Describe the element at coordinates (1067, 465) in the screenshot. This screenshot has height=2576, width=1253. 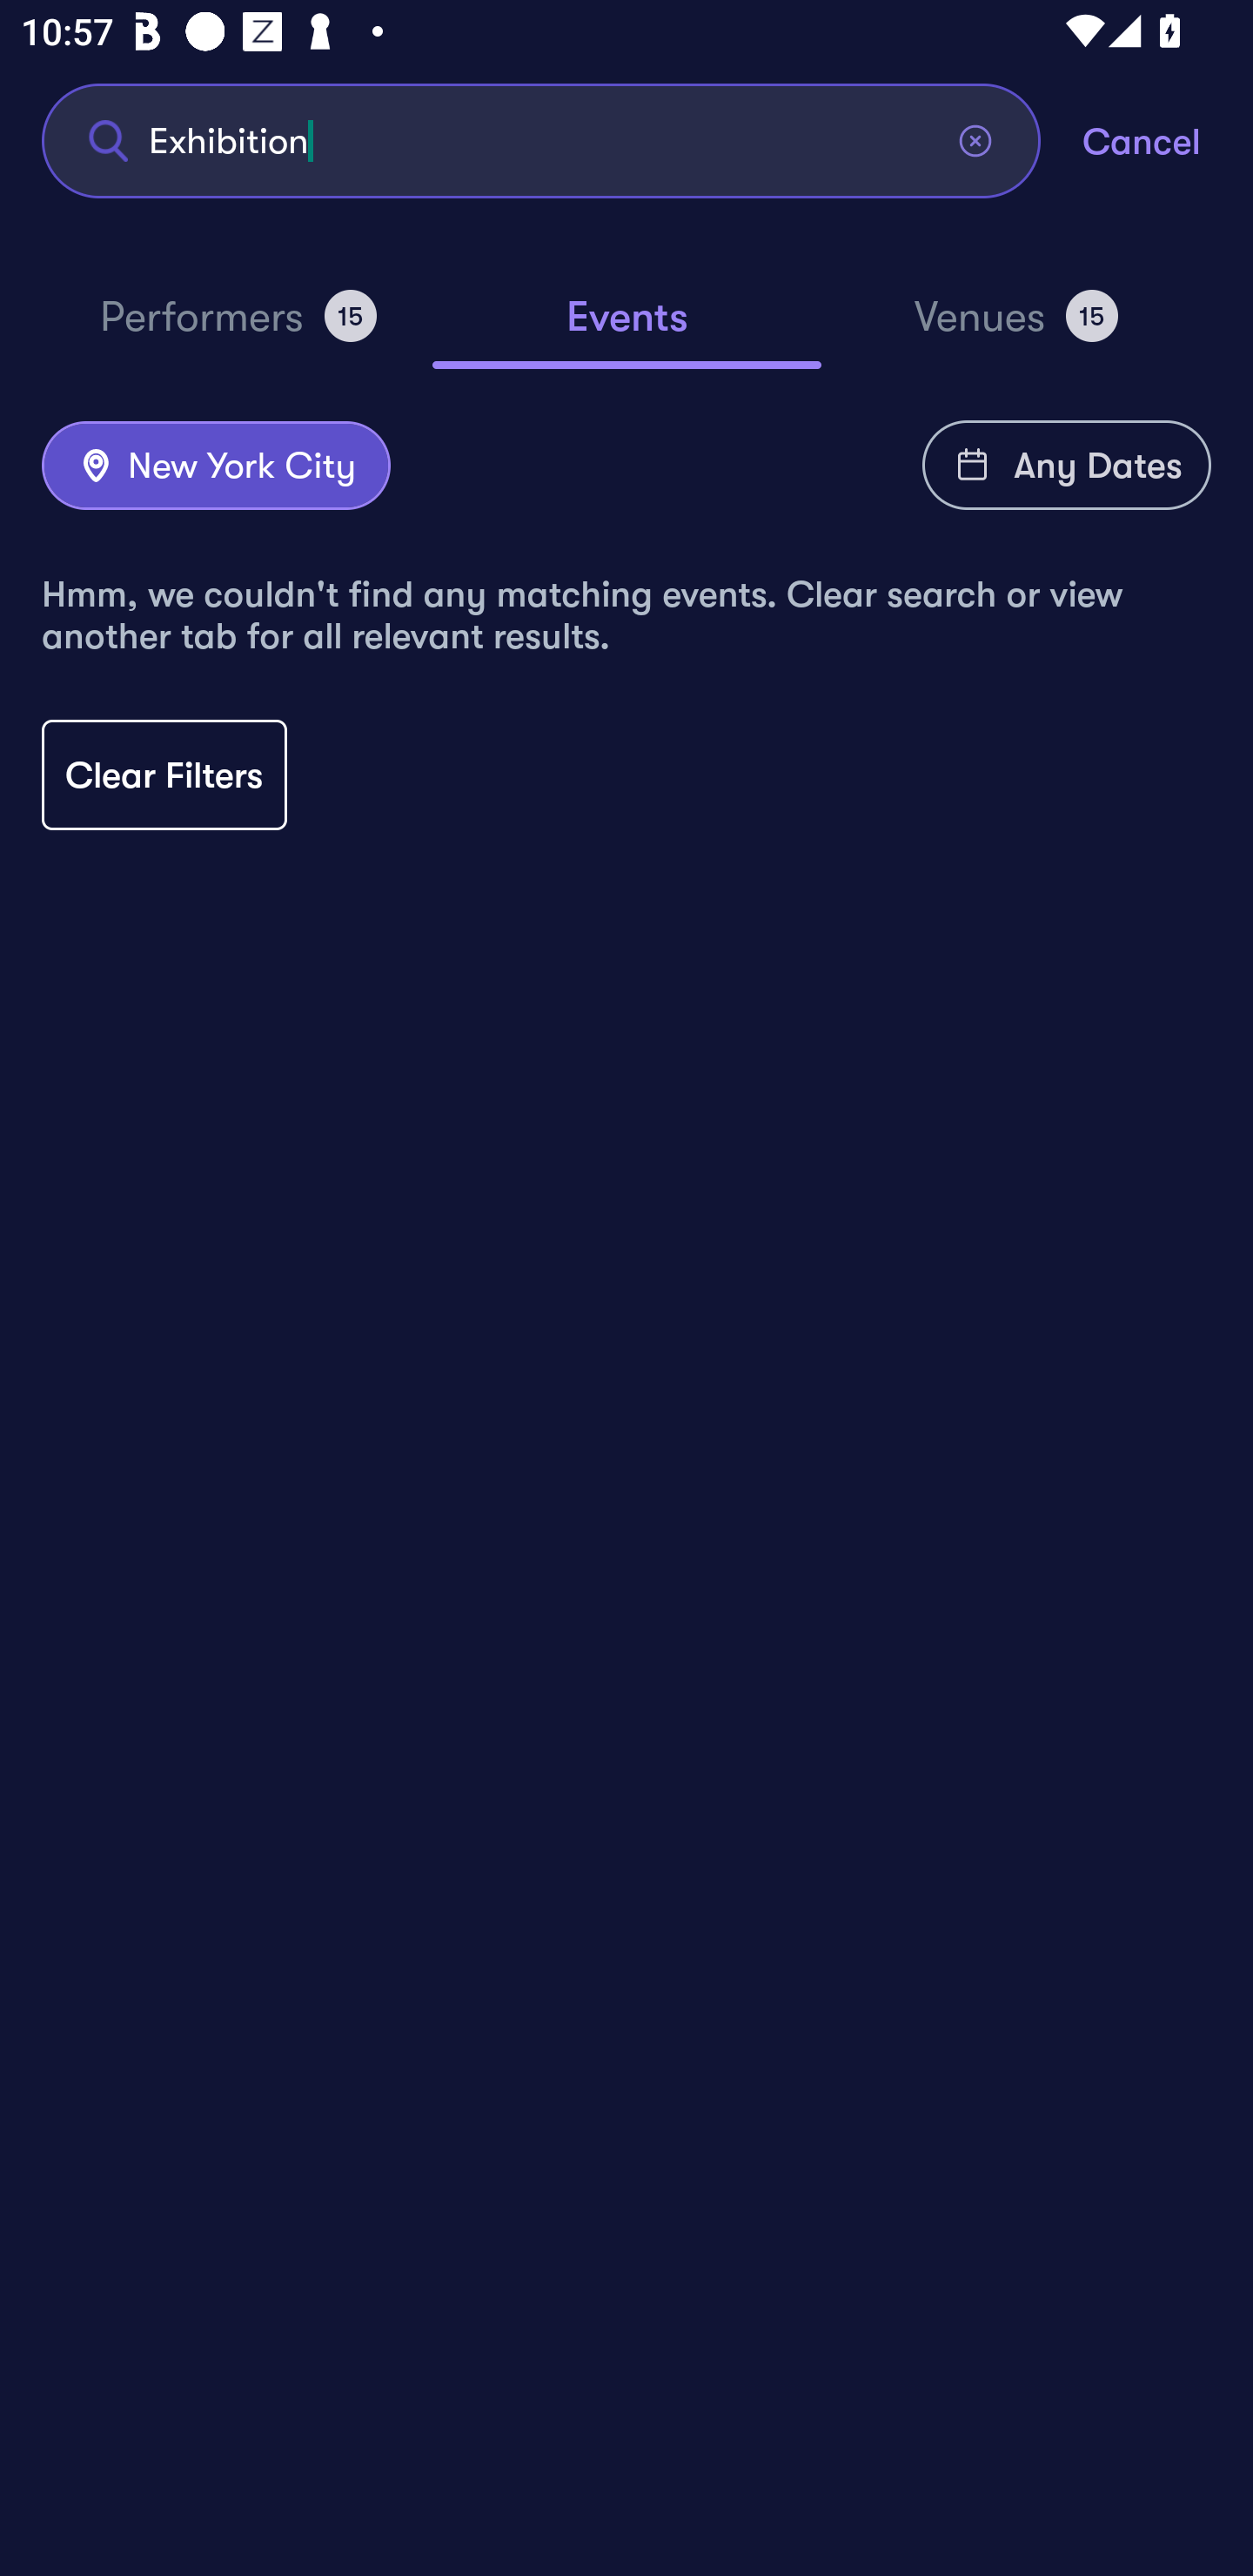
I see `Any Dates` at that location.